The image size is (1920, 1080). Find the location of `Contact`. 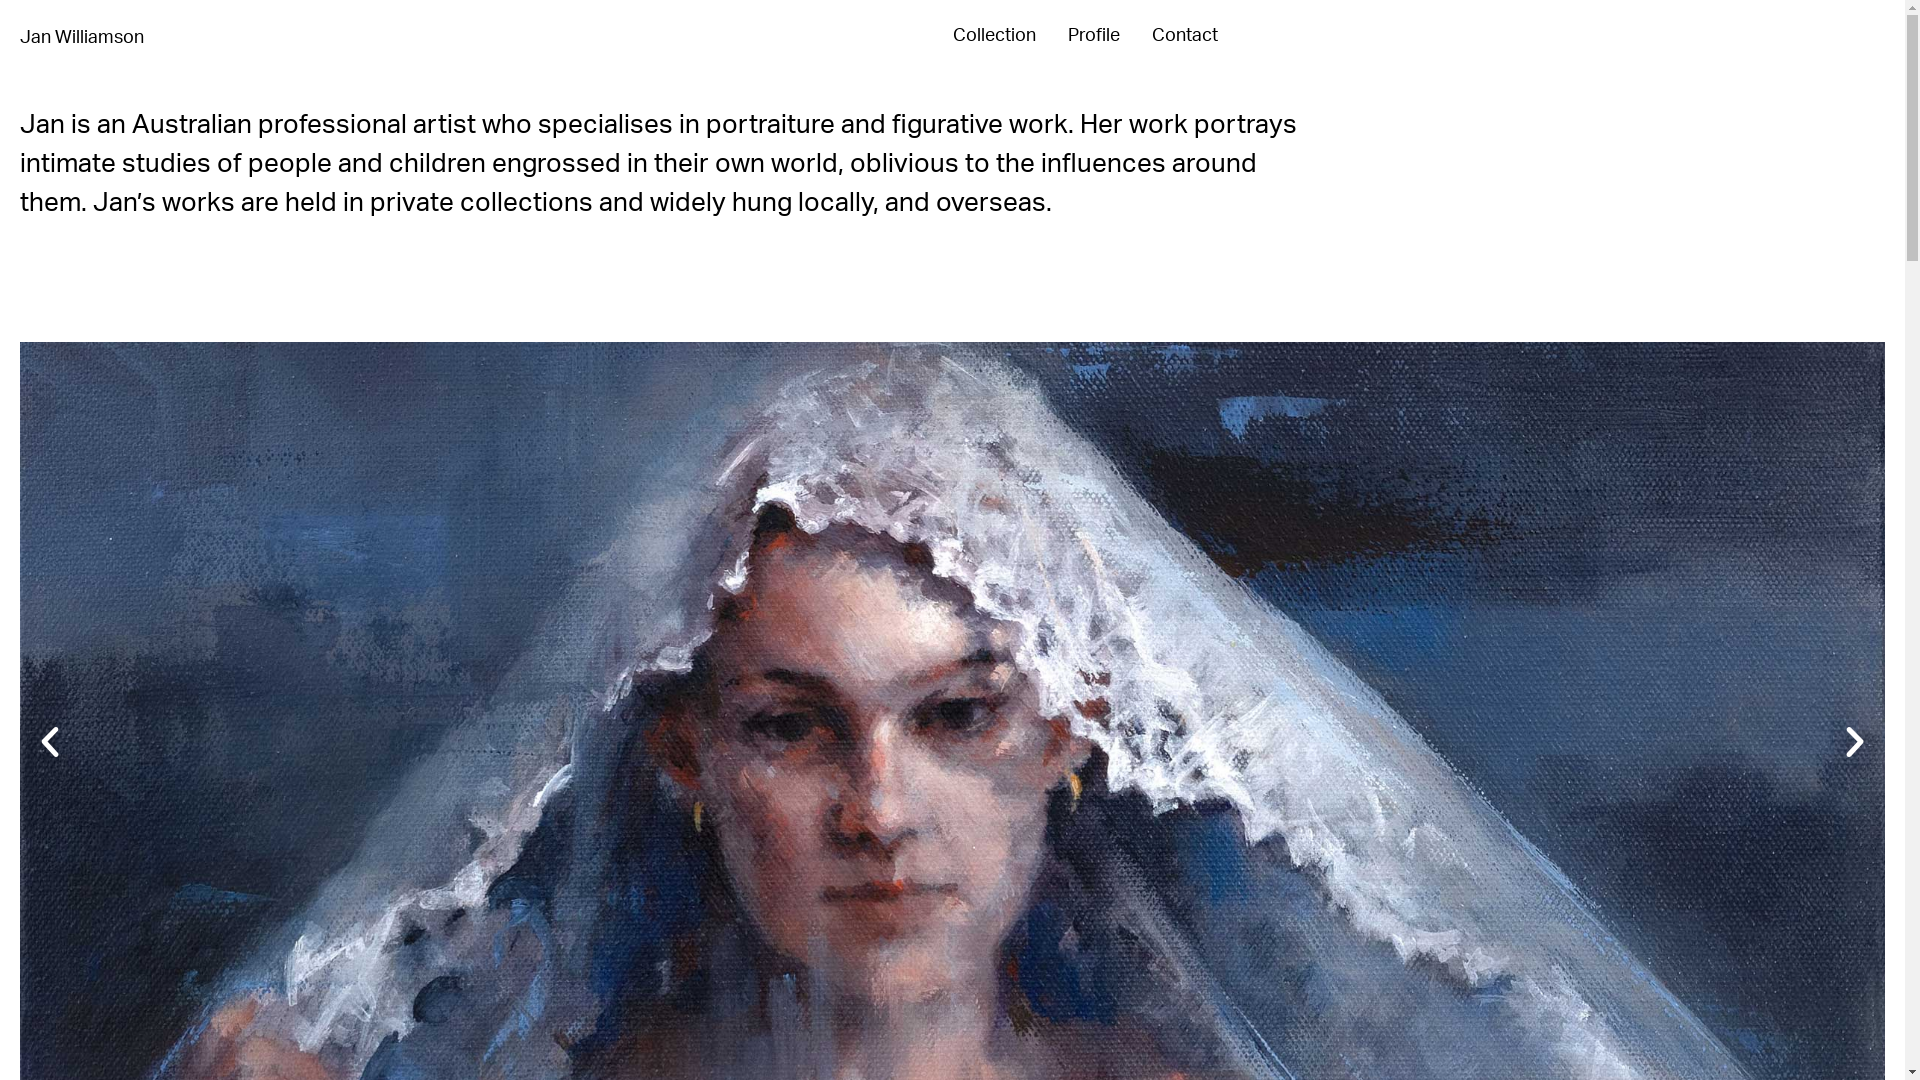

Contact is located at coordinates (1185, 36).